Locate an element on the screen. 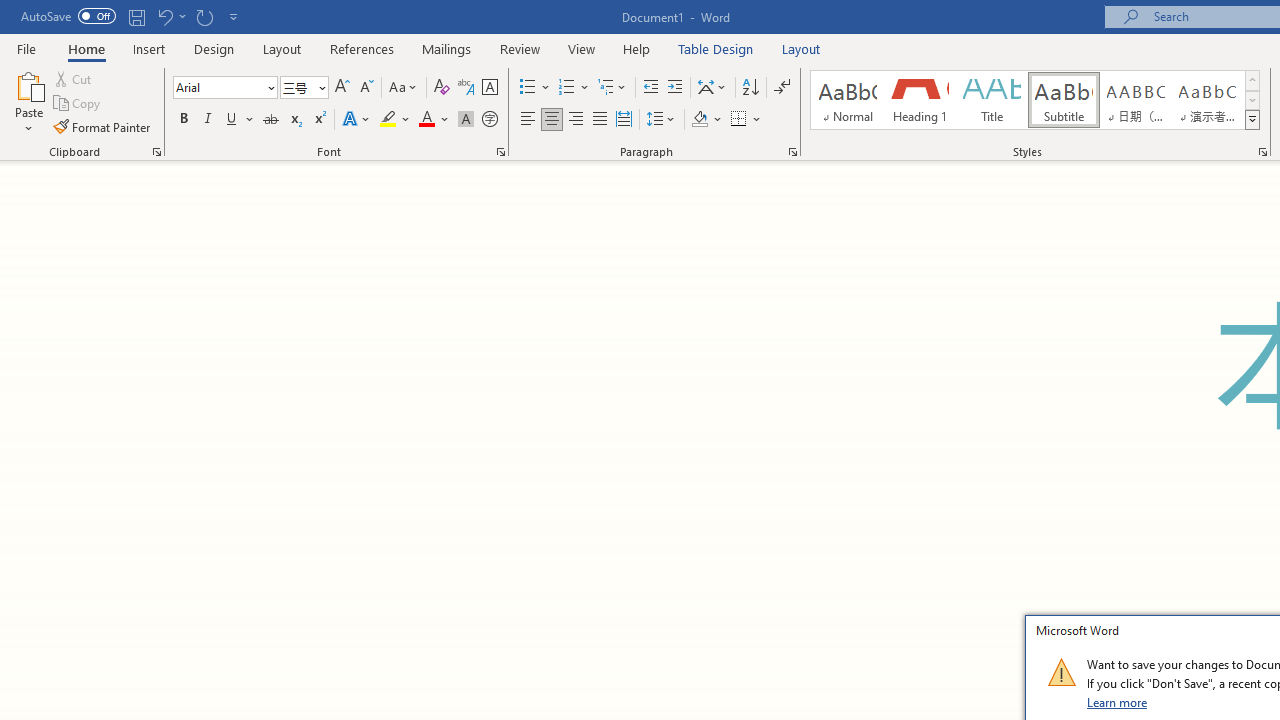  Font Color is located at coordinates (434, 120).